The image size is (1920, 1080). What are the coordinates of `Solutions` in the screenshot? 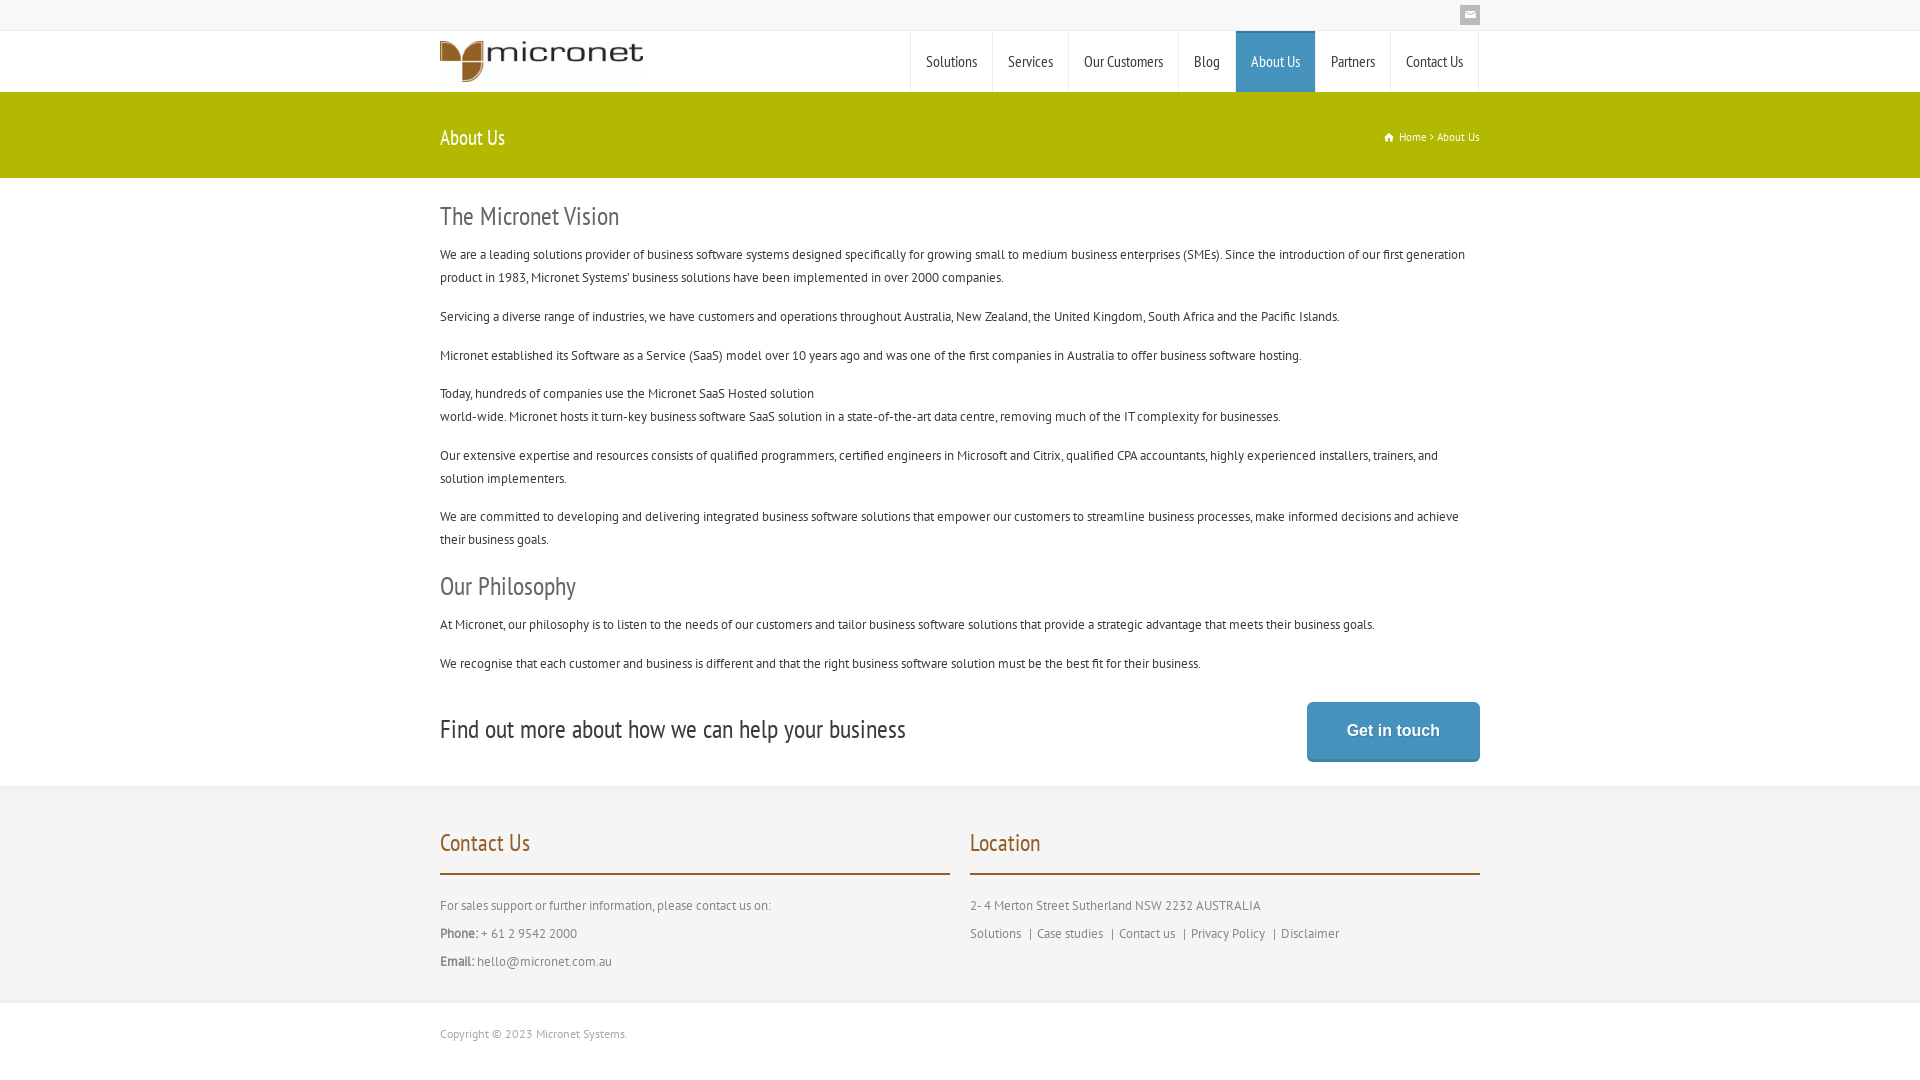 It's located at (952, 62).